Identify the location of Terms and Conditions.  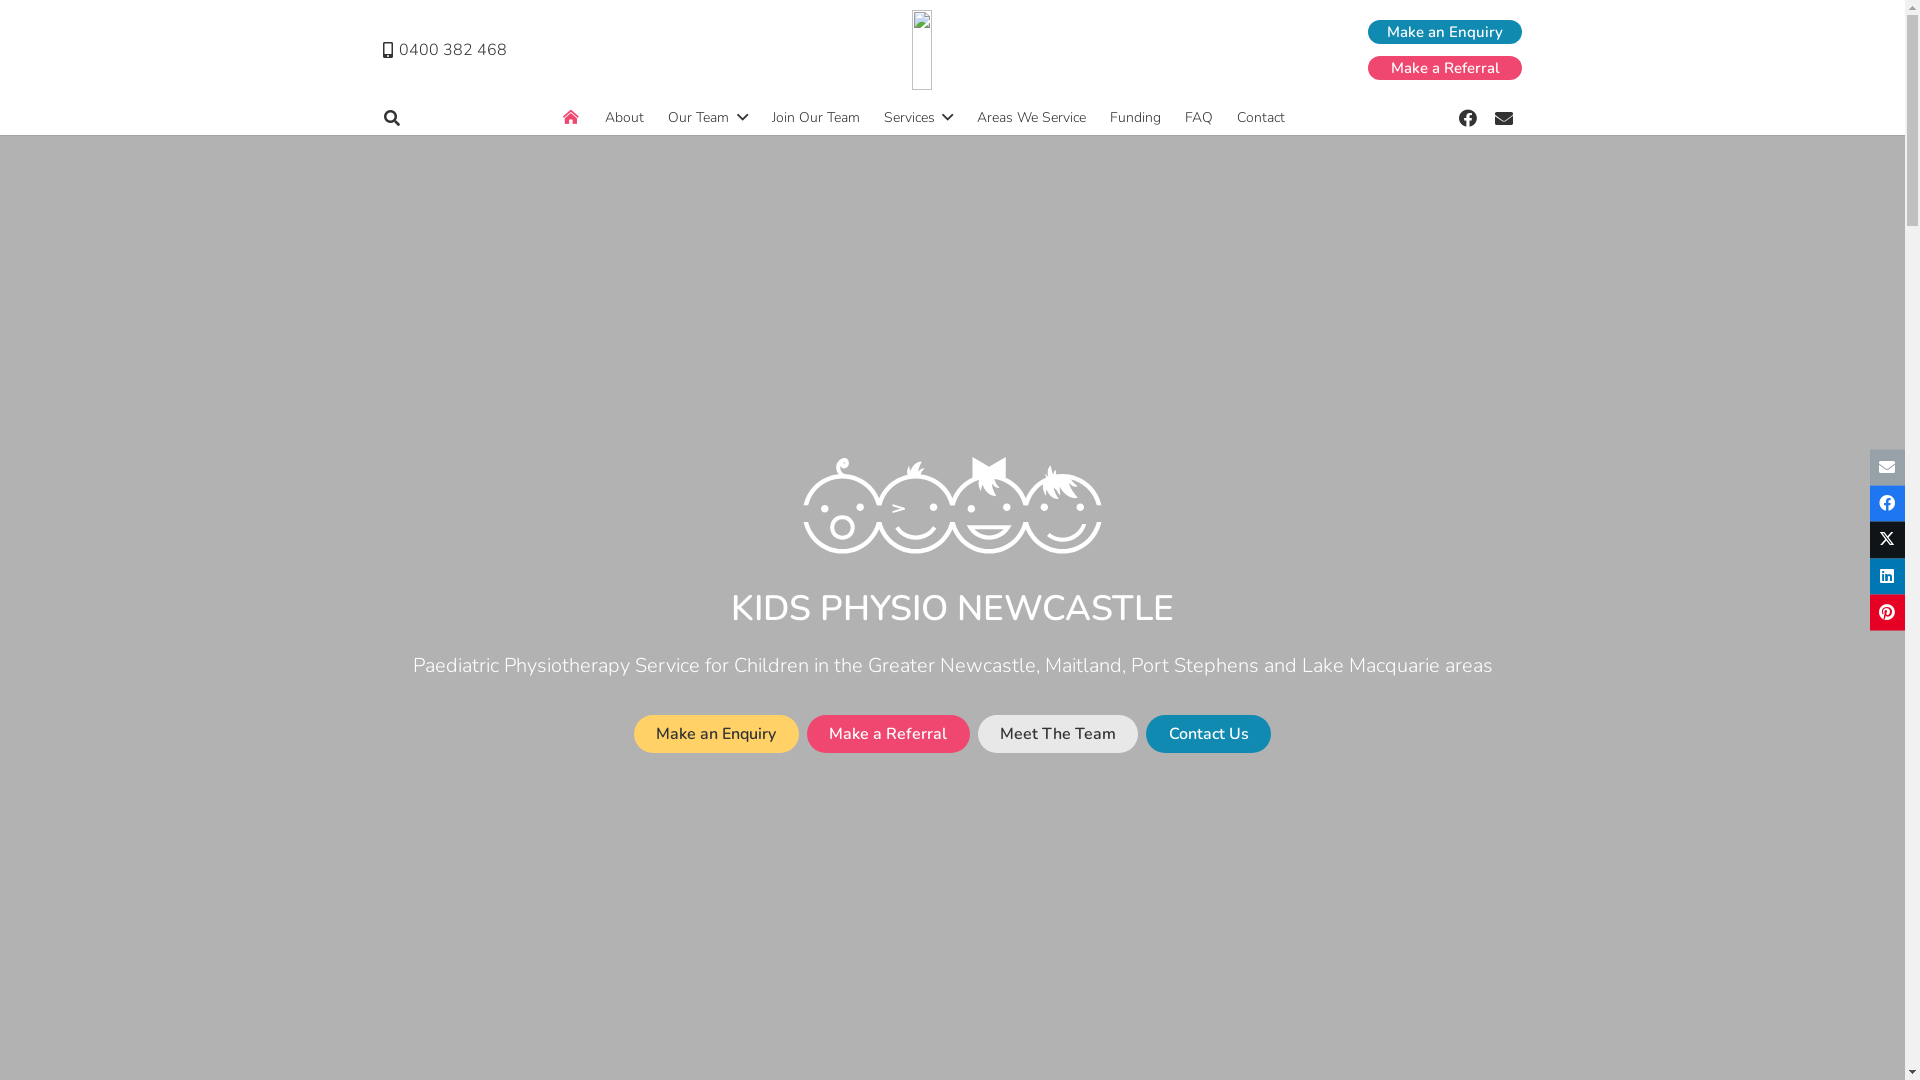
(825, 1056).